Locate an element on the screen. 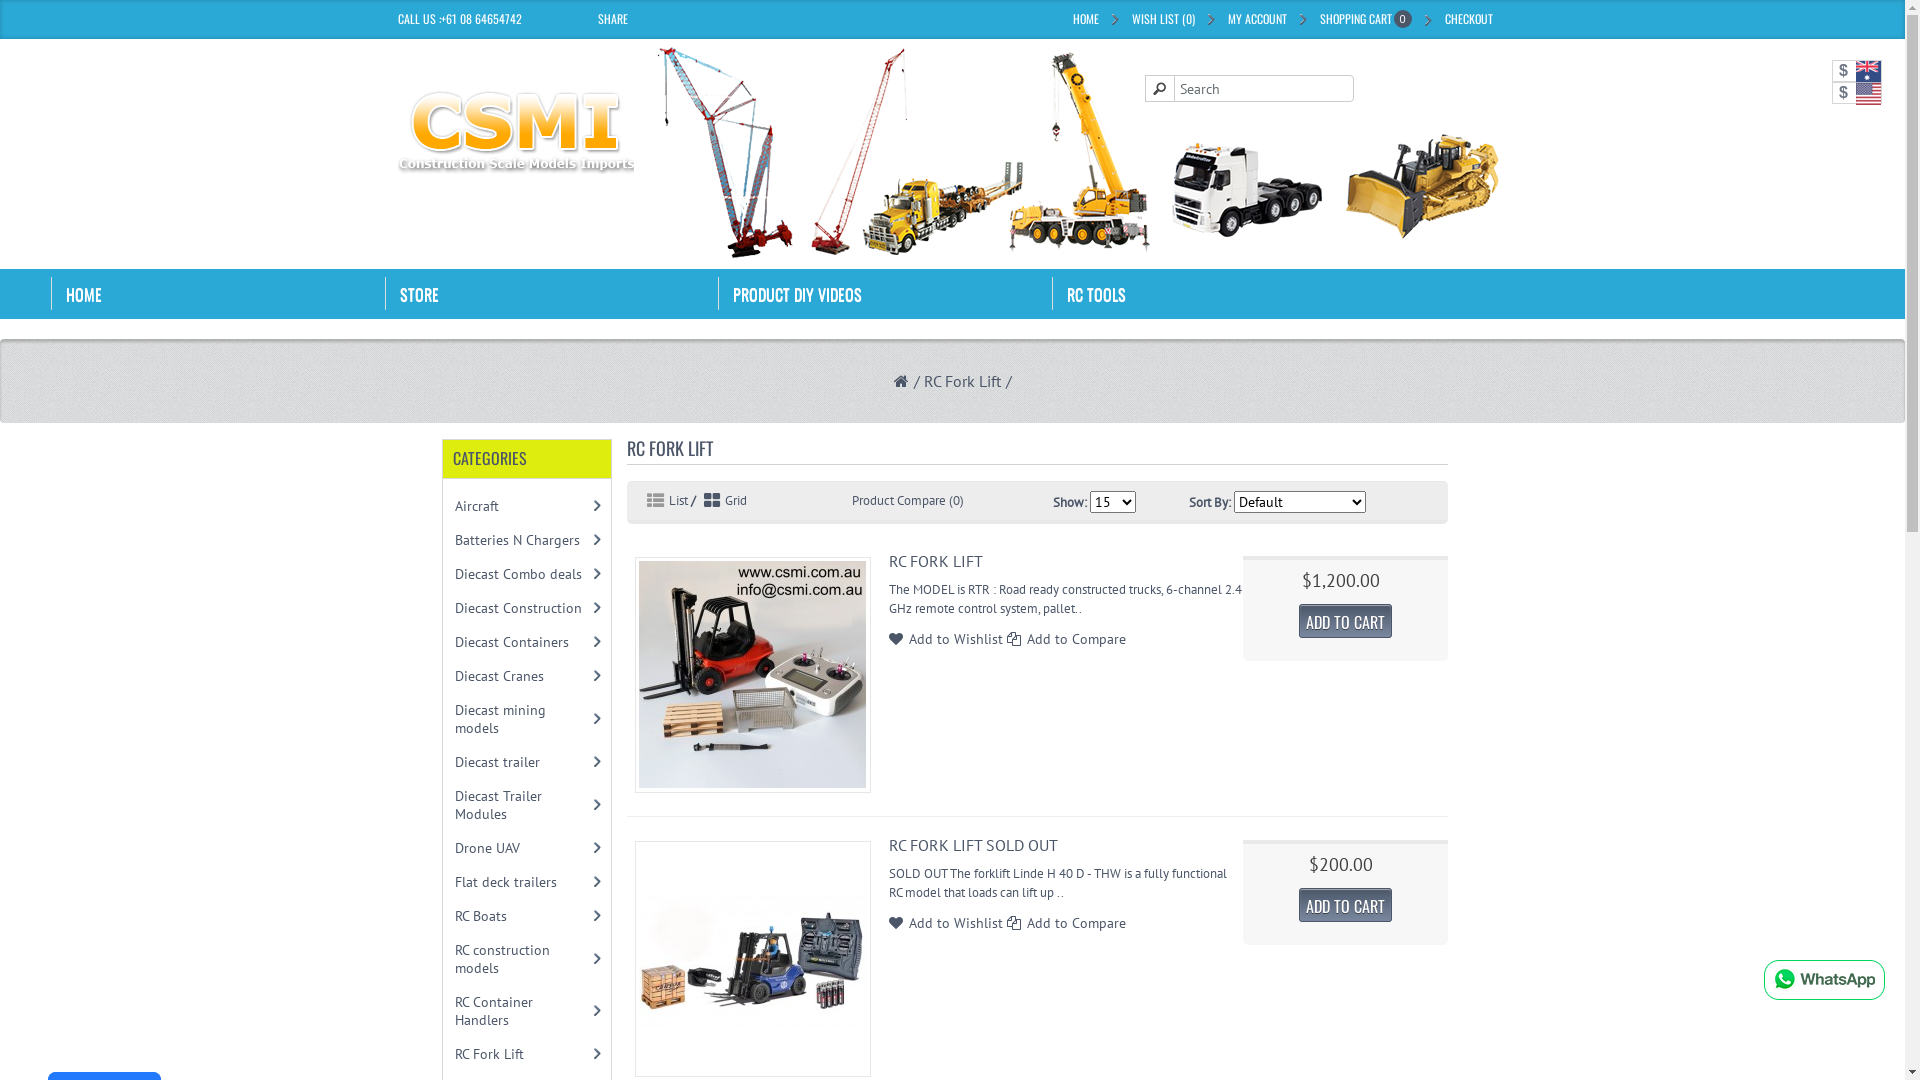 The height and width of the screenshot is (1080, 1920). ADD TO CART is located at coordinates (1346, 905).